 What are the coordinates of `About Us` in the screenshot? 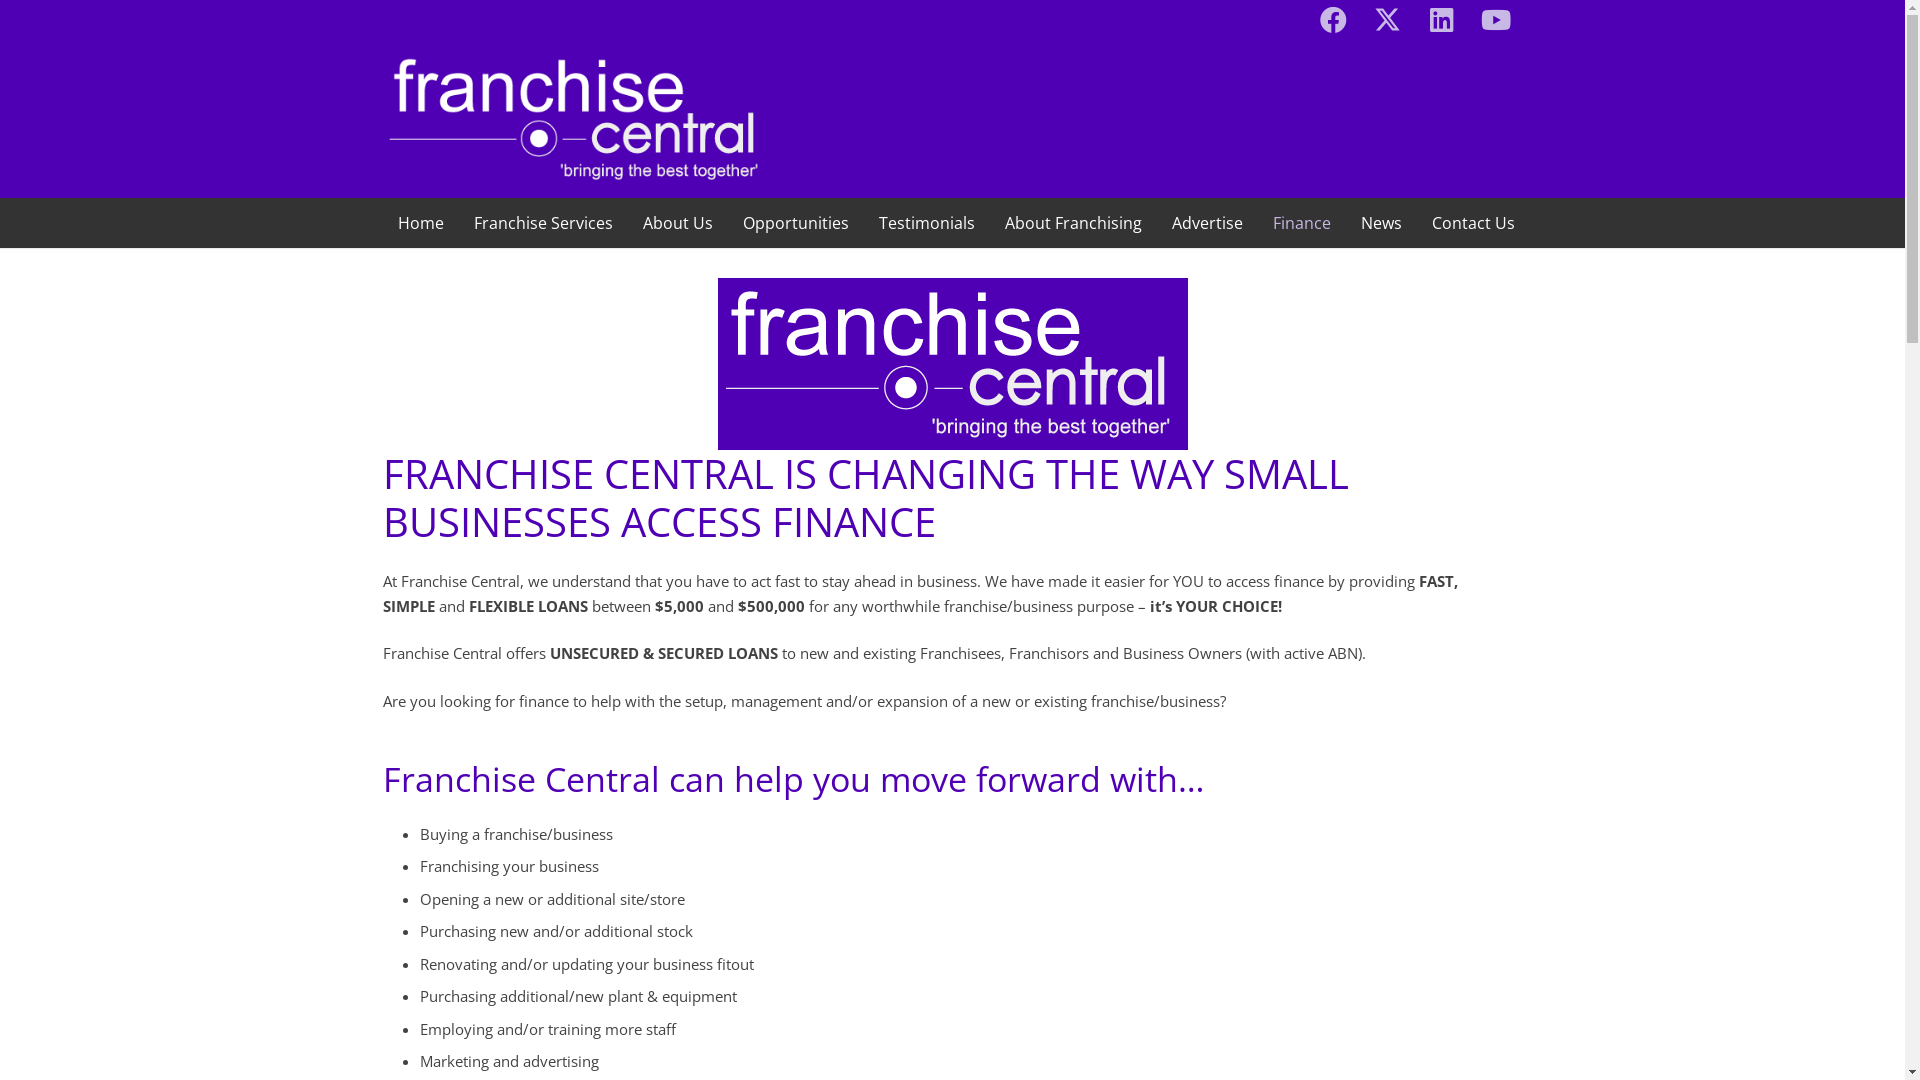 It's located at (678, 223).